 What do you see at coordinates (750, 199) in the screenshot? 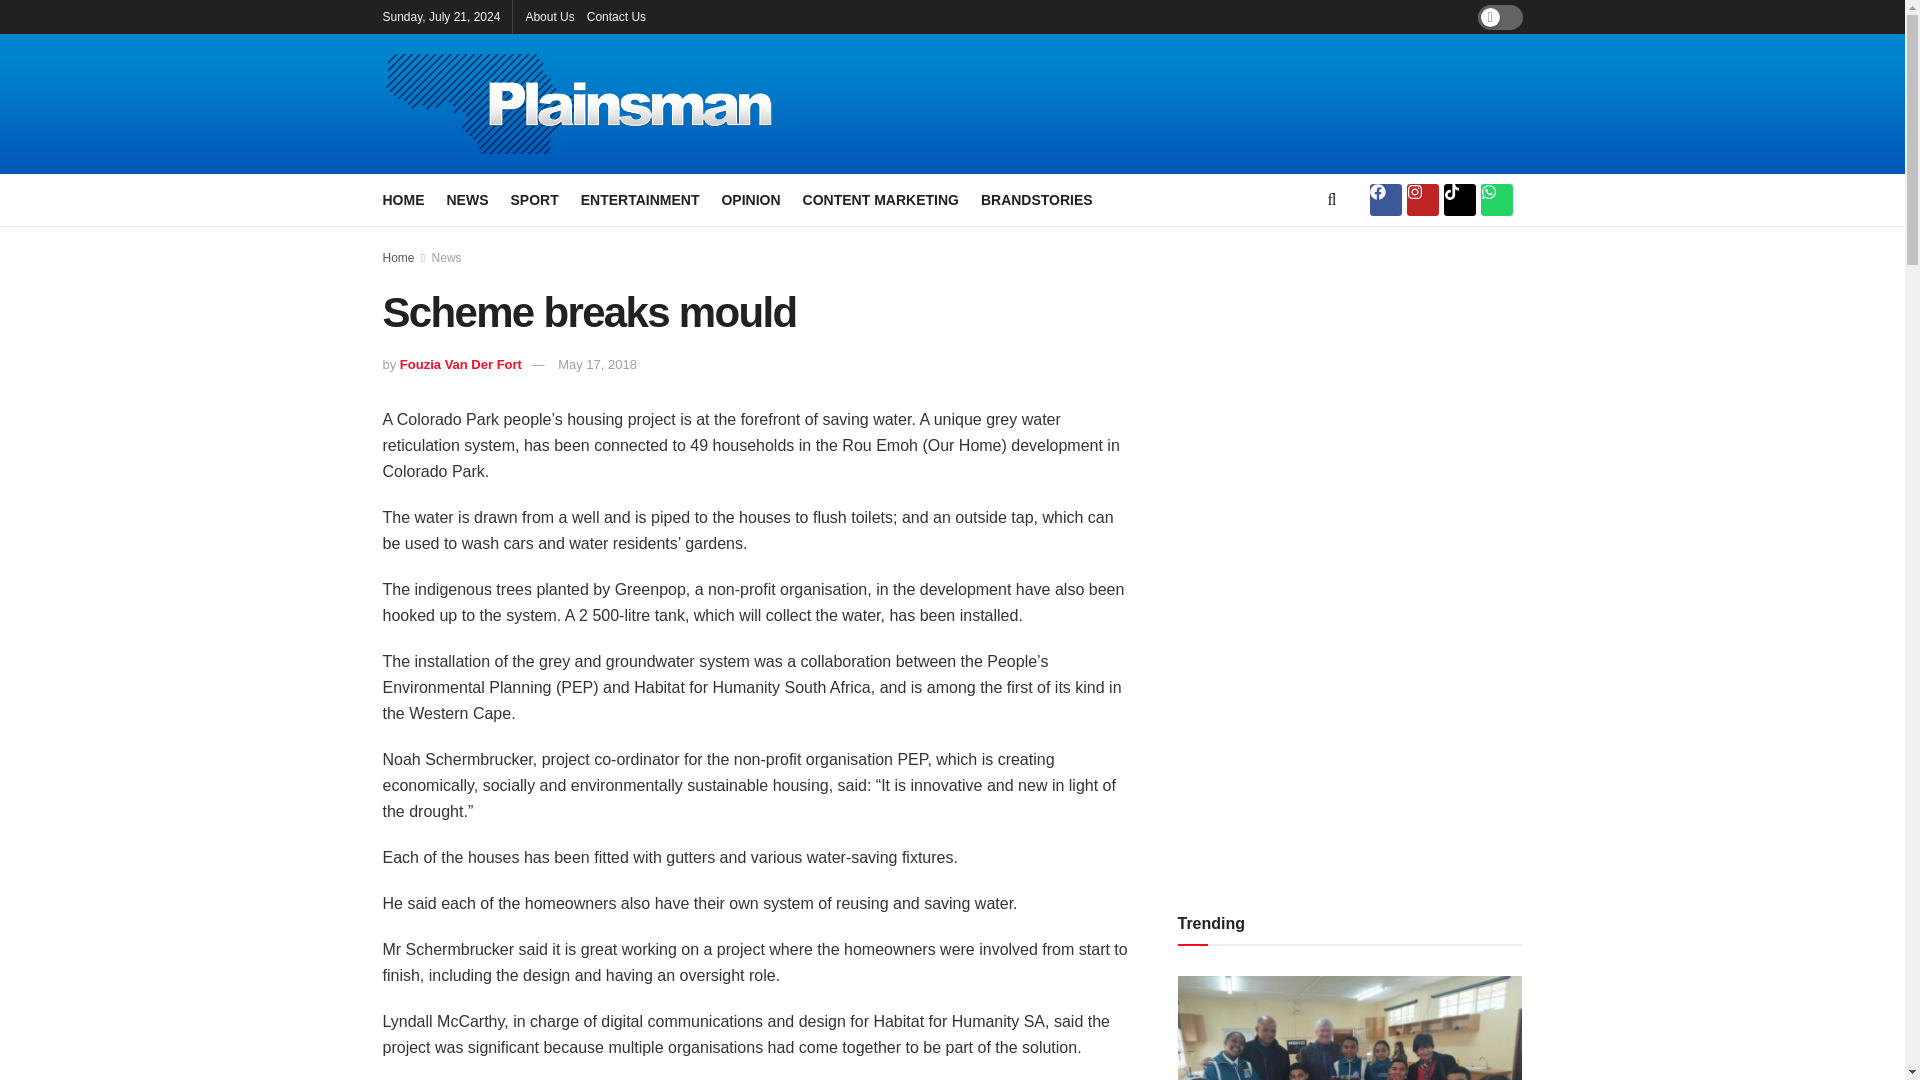
I see `OPINION` at bounding box center [750, 199].